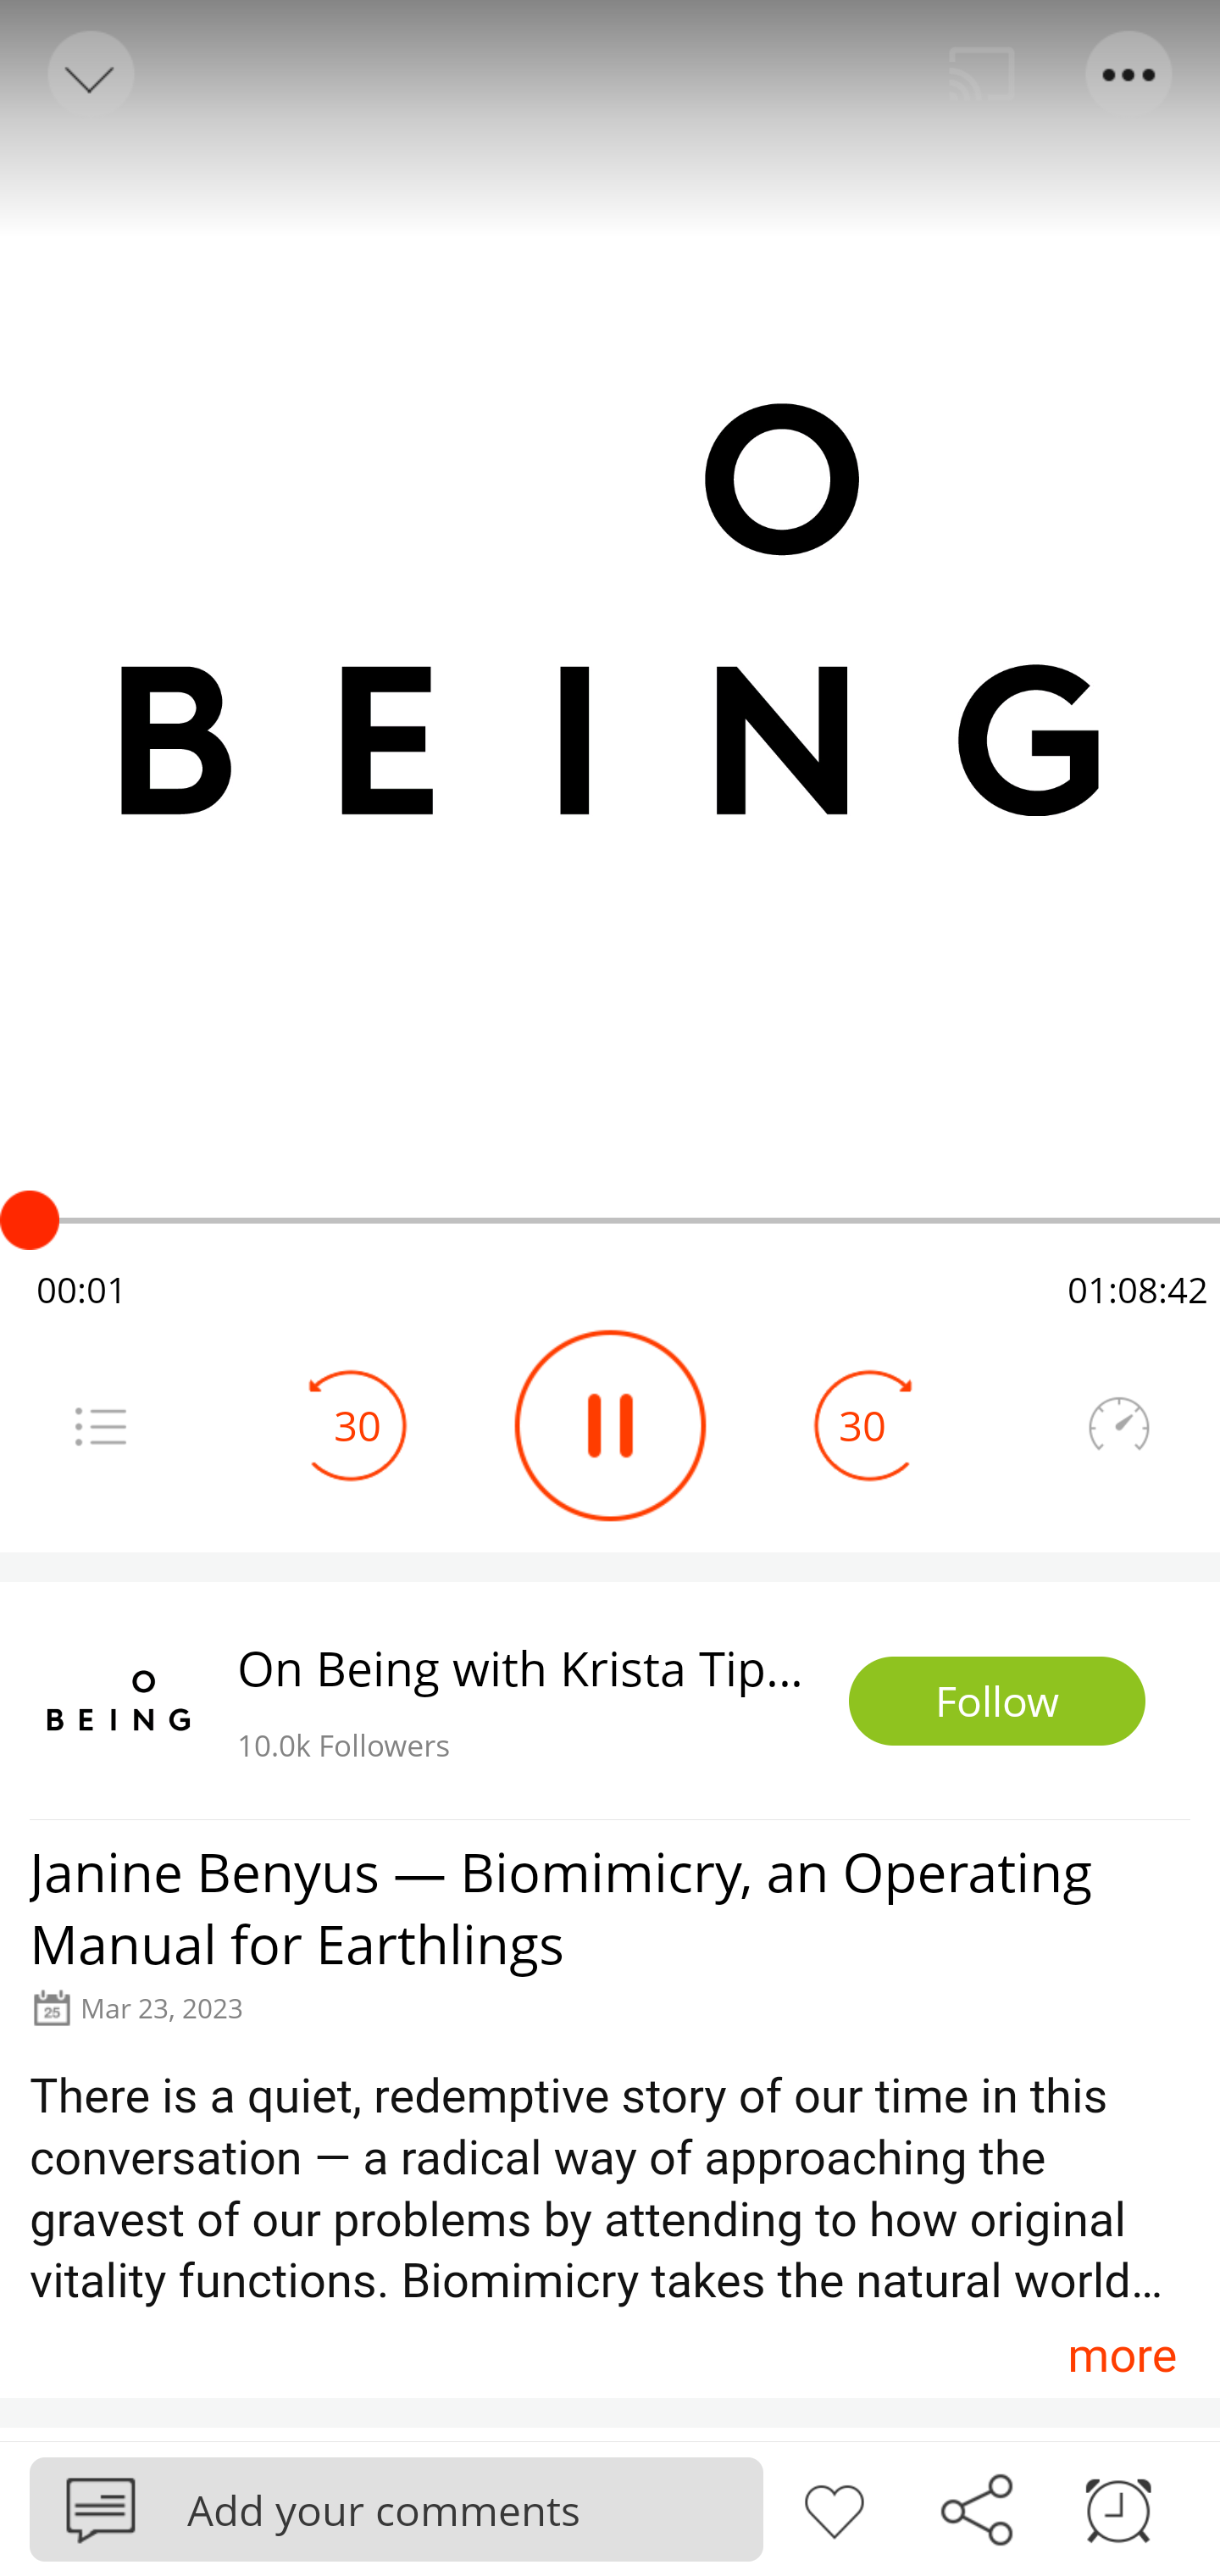  I want to click on 30 Seek Backward, so click(358, 1425).